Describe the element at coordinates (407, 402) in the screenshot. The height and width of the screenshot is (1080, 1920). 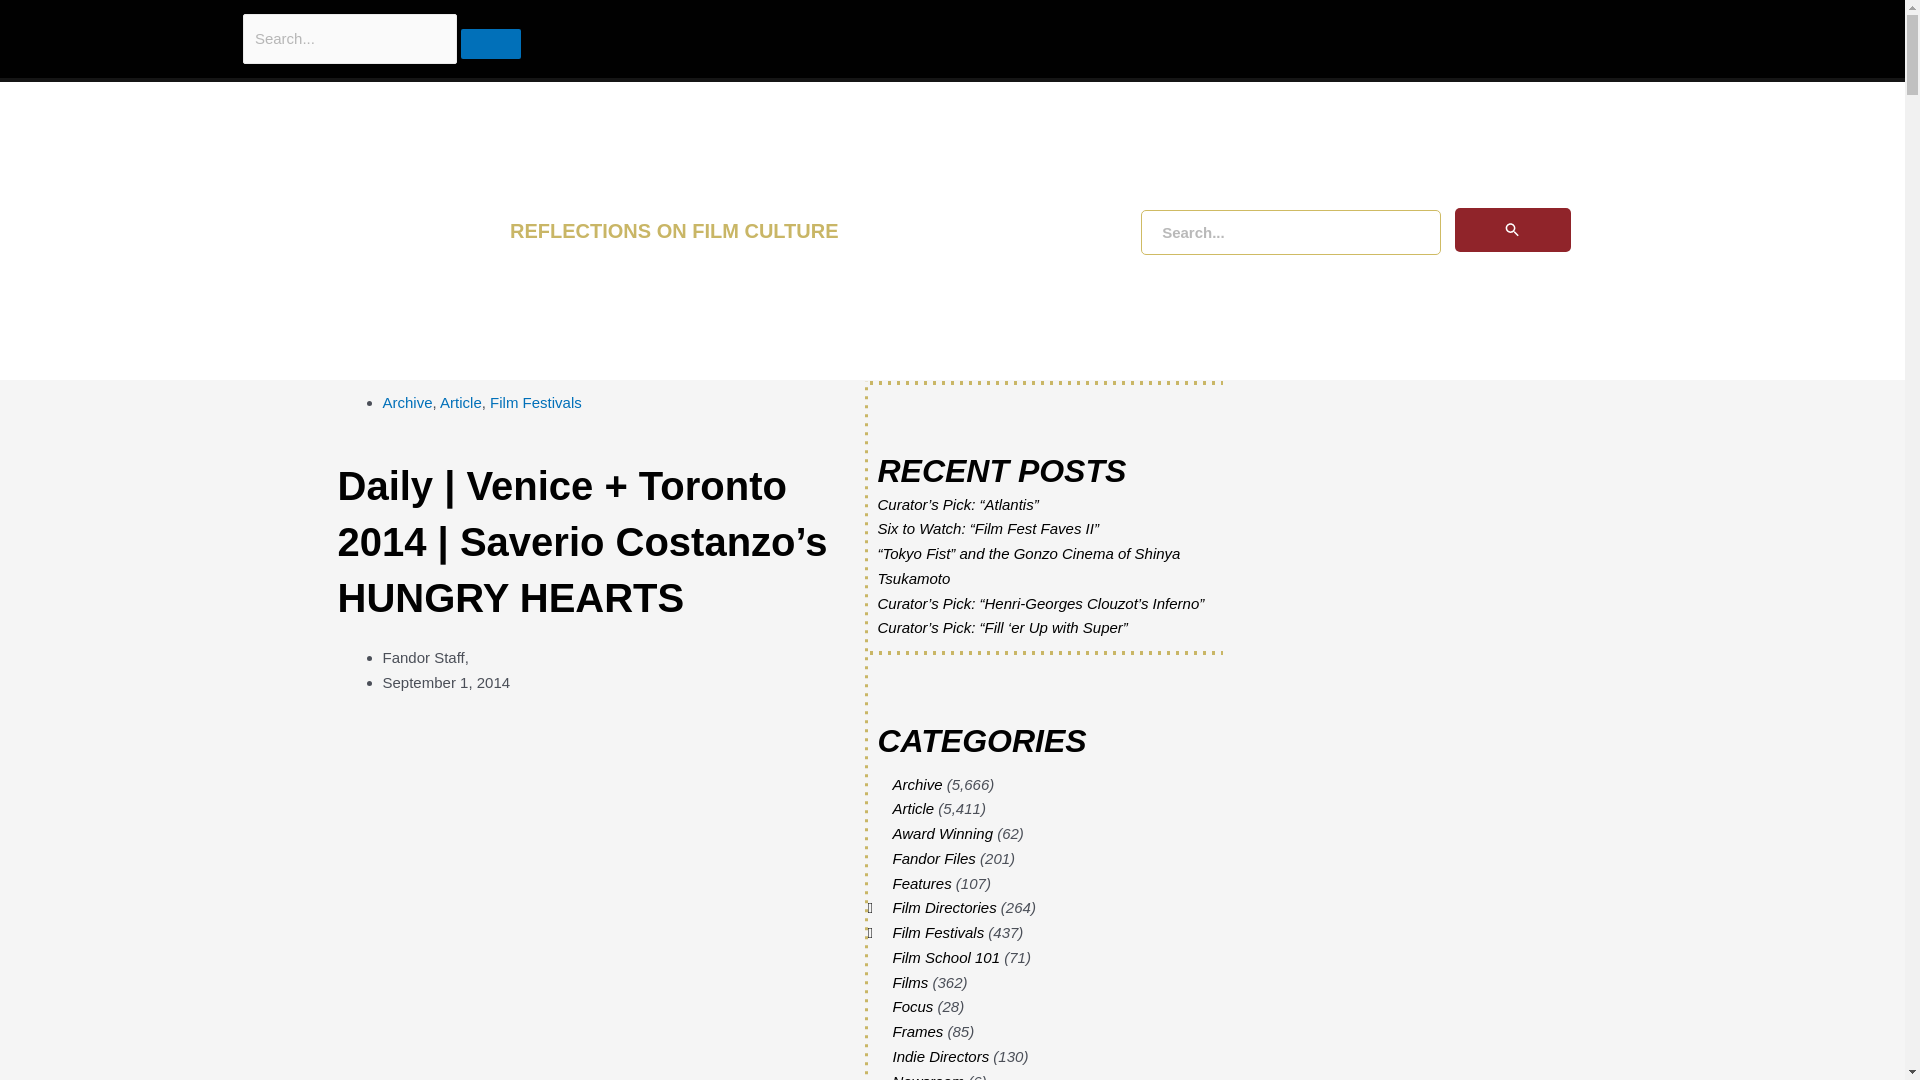
I see `Archive` at that location.